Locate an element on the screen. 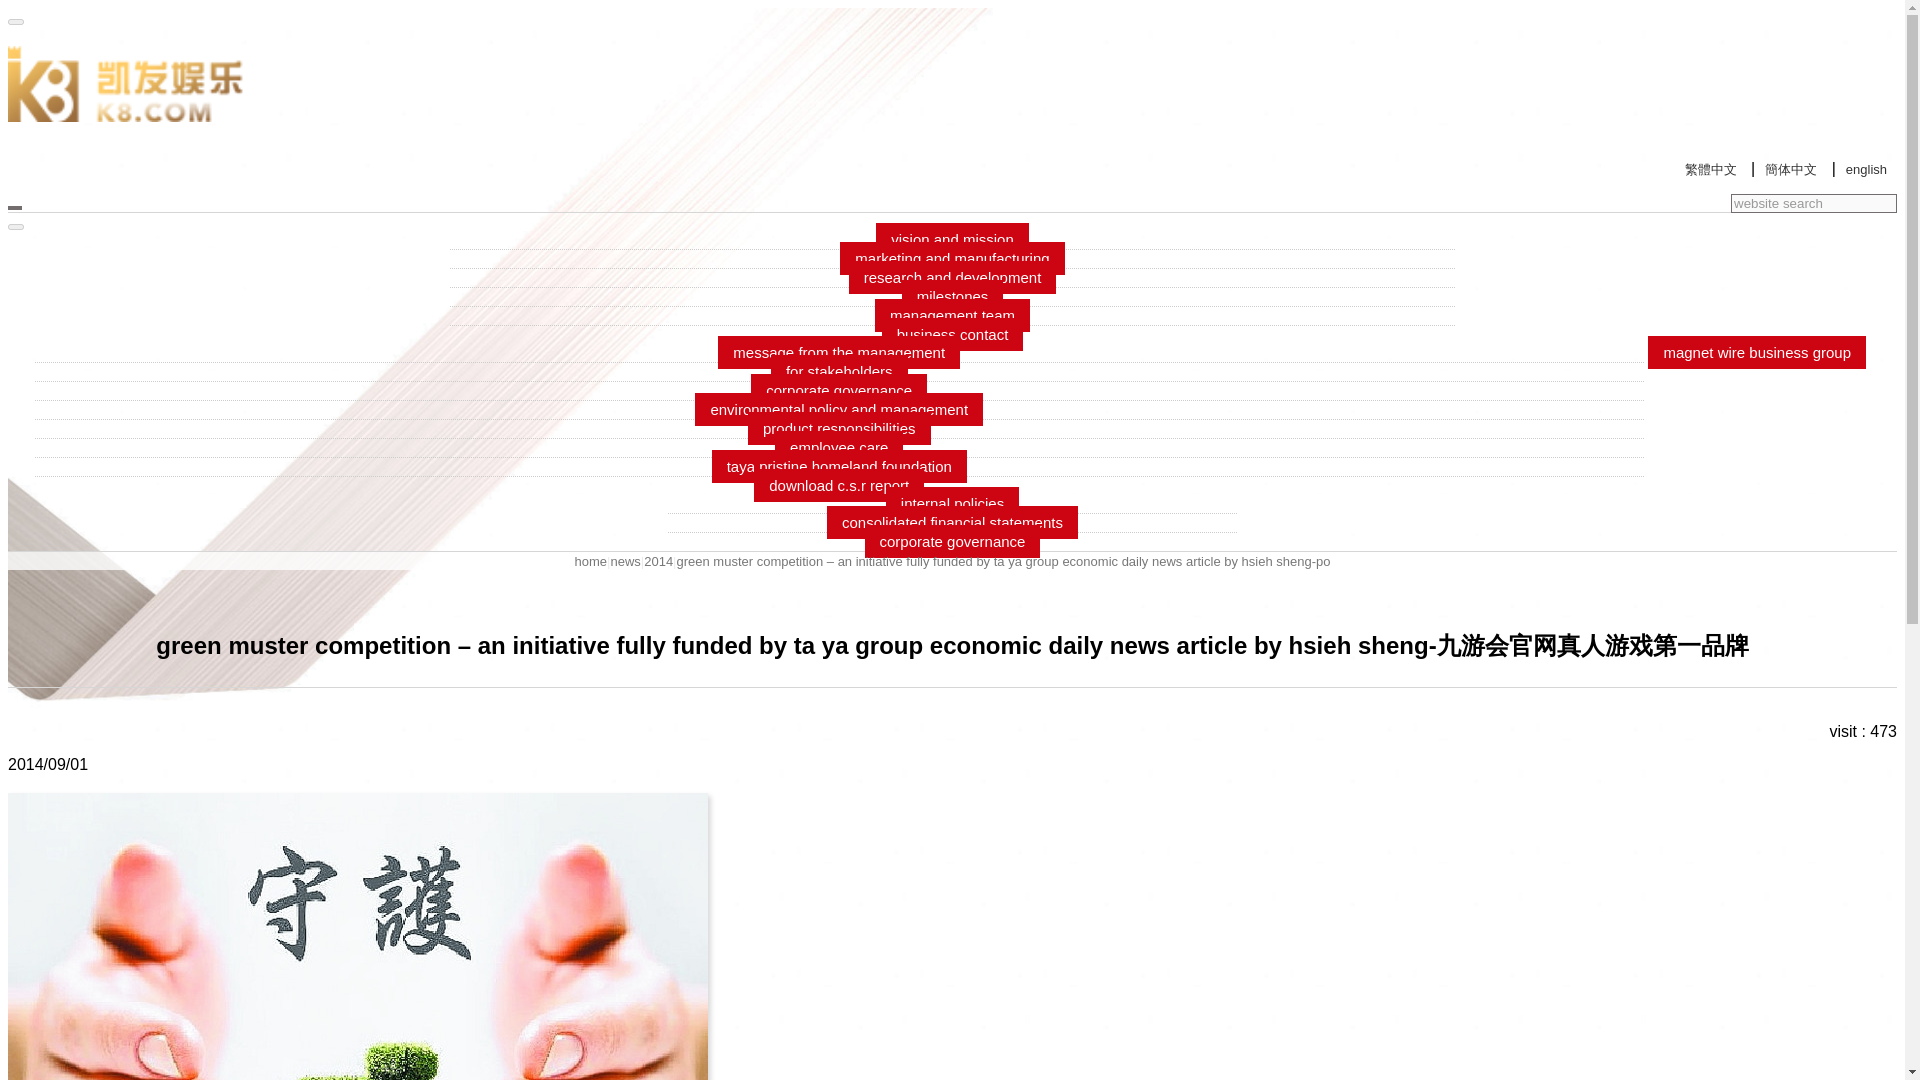 The image size is (1920, 1080). milestones is located at coordinates (953, 296).